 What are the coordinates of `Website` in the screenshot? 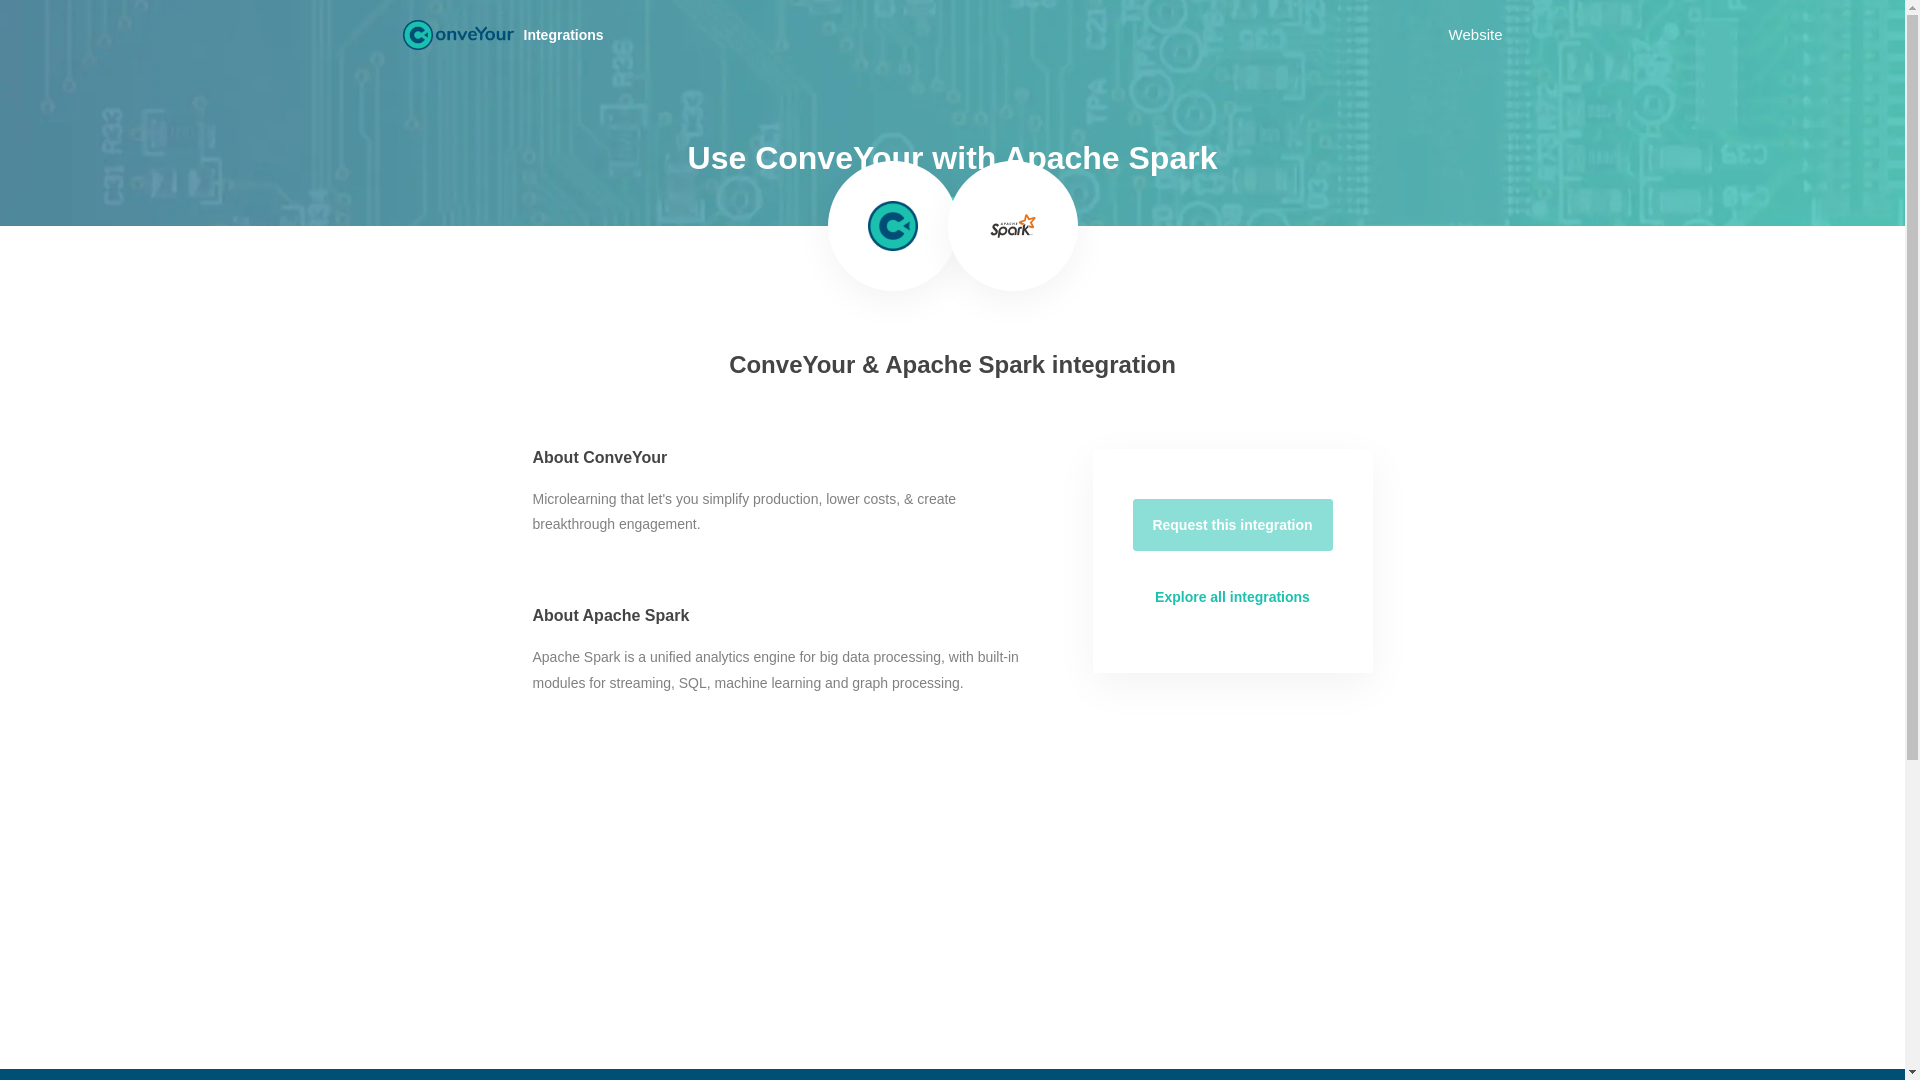 It's located at (1476, 34).